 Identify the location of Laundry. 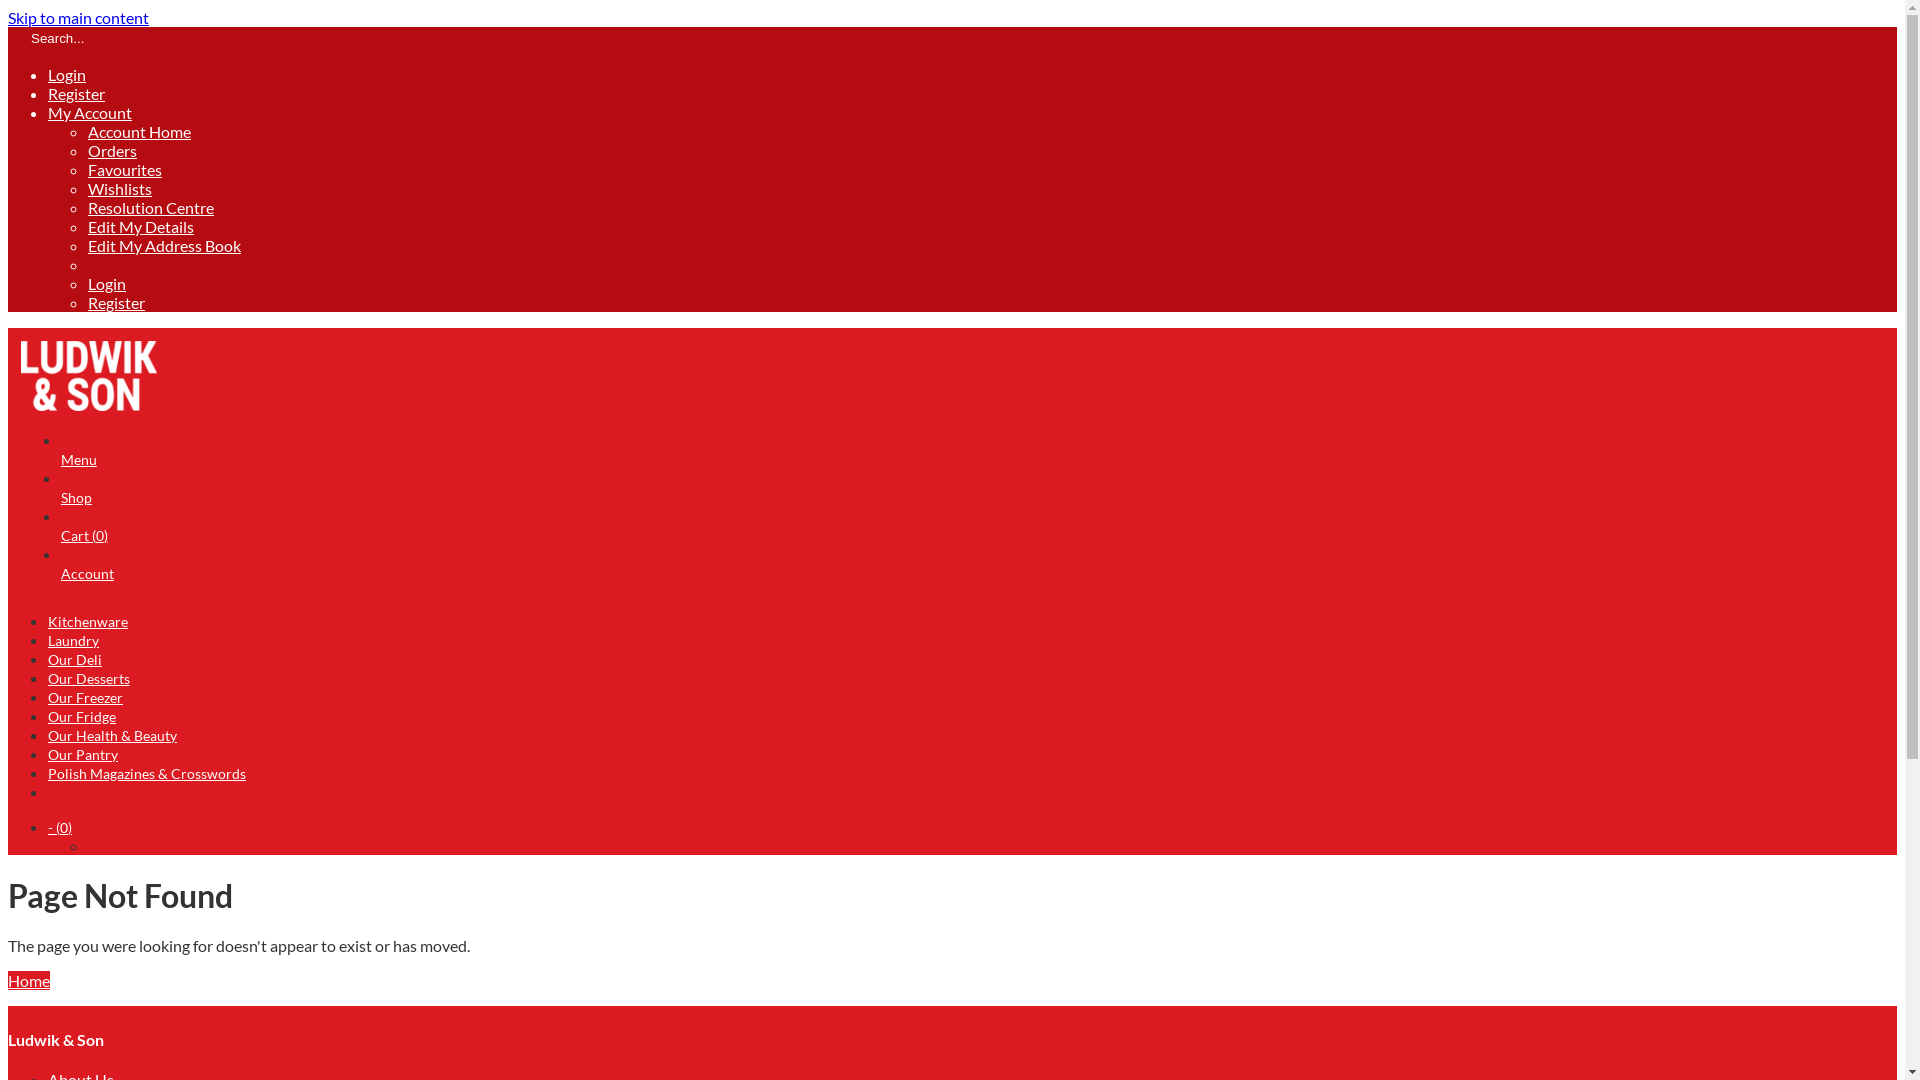
(74, 640).